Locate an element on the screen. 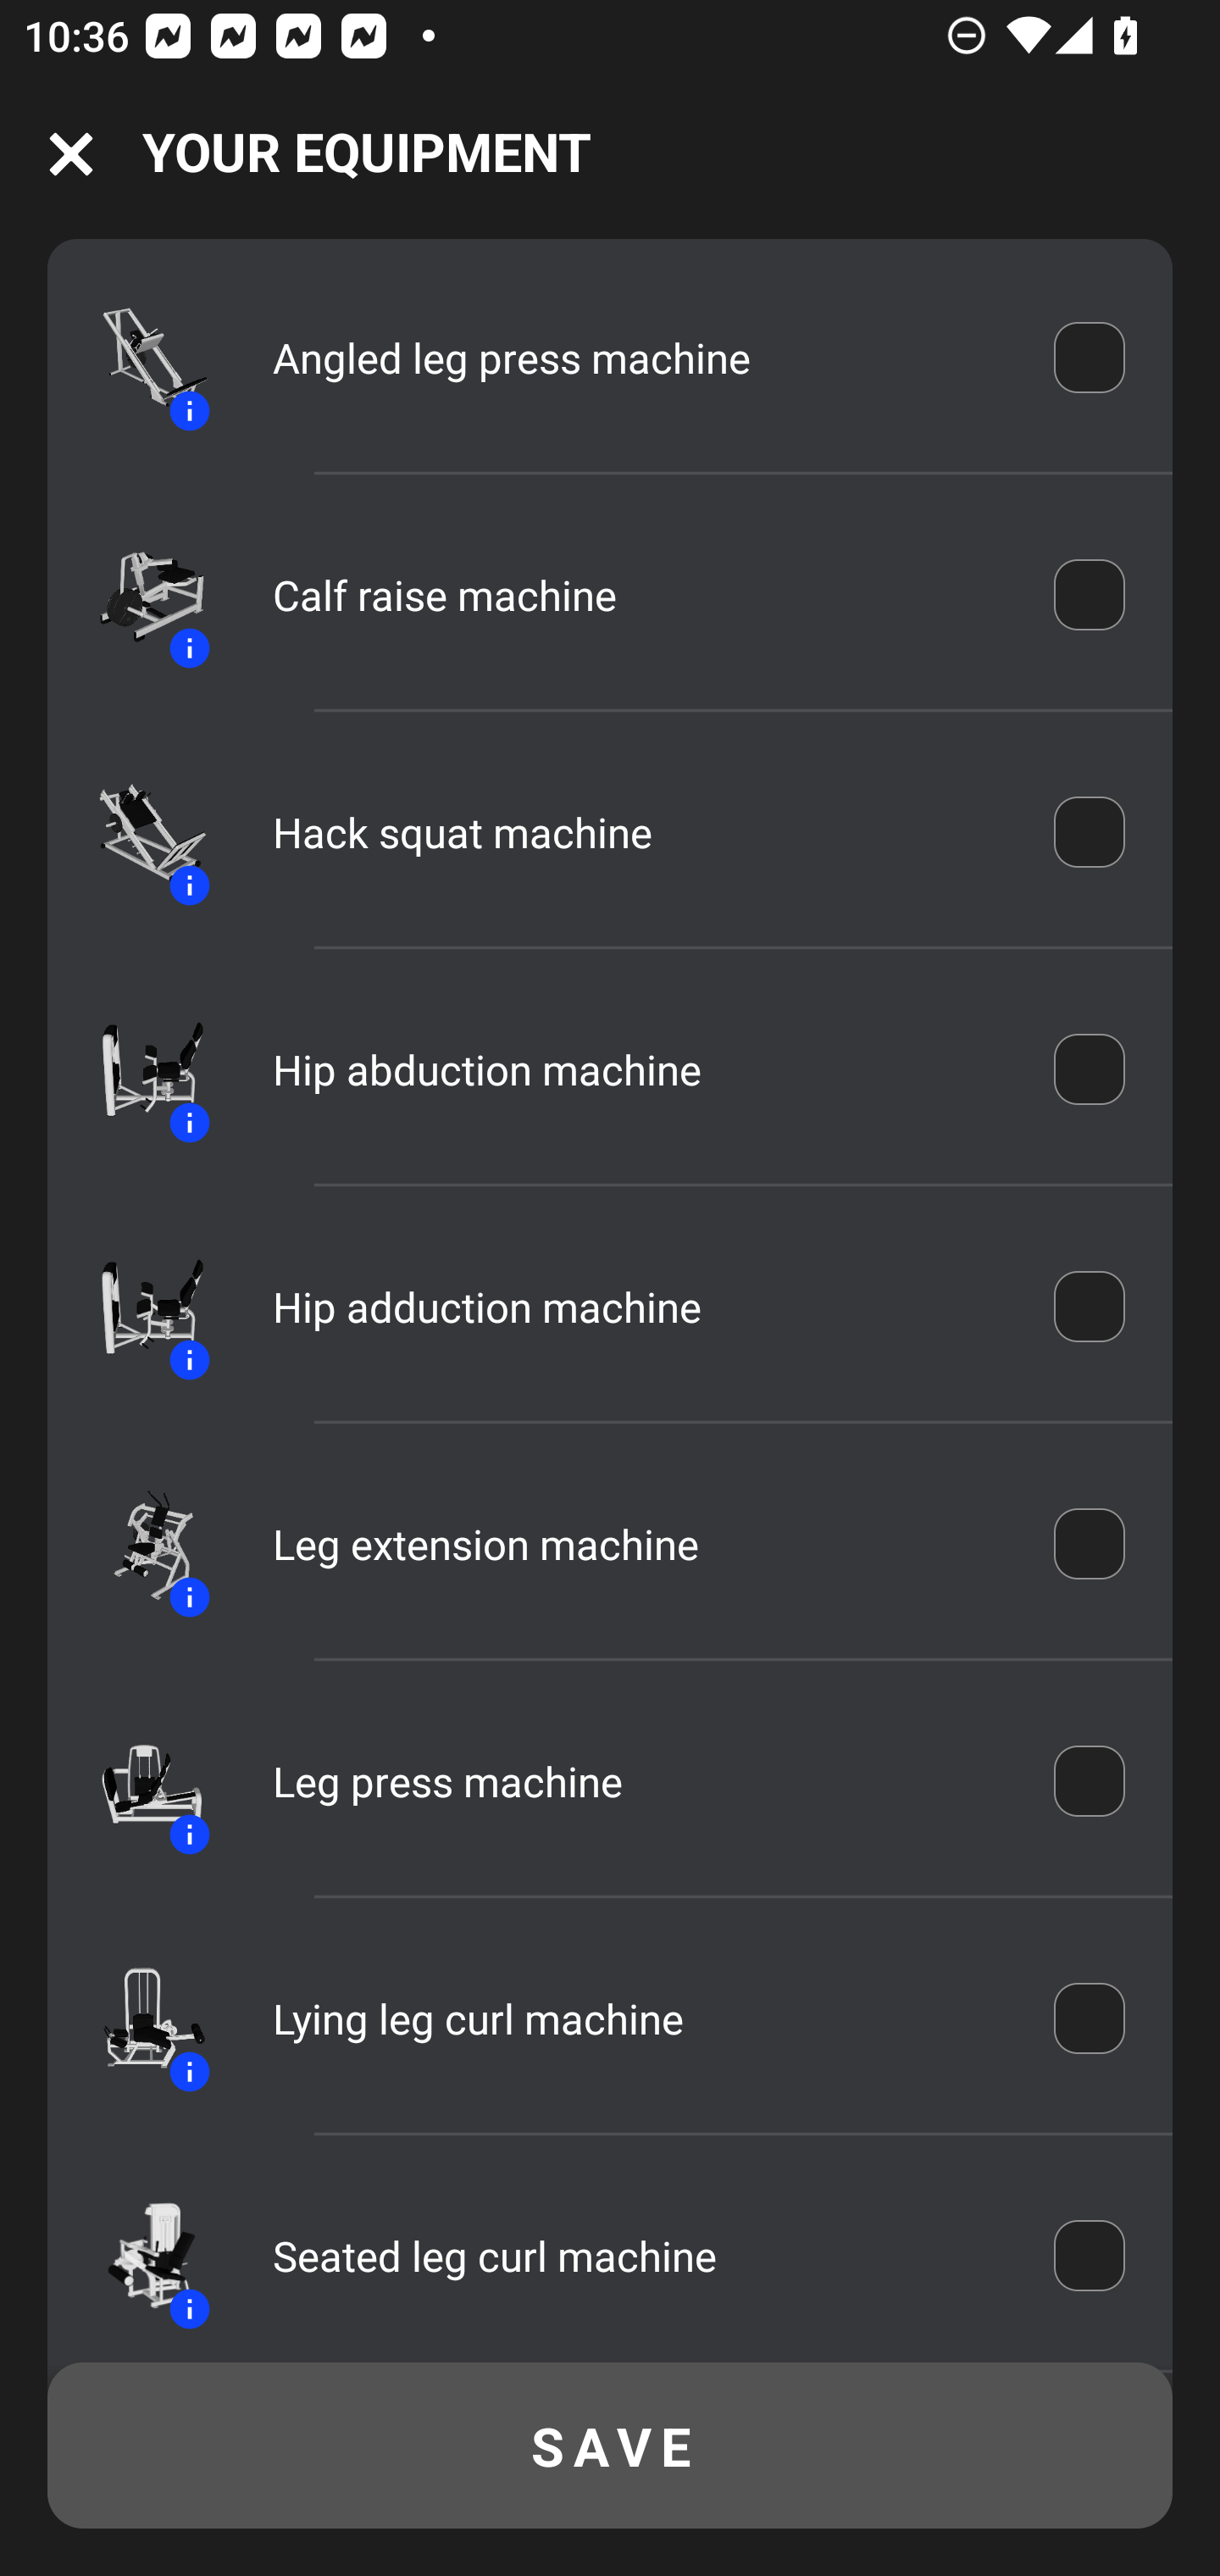 This screenshot has width=1220, height=2576. Leg press machine is located at coordinates (640, 1781).